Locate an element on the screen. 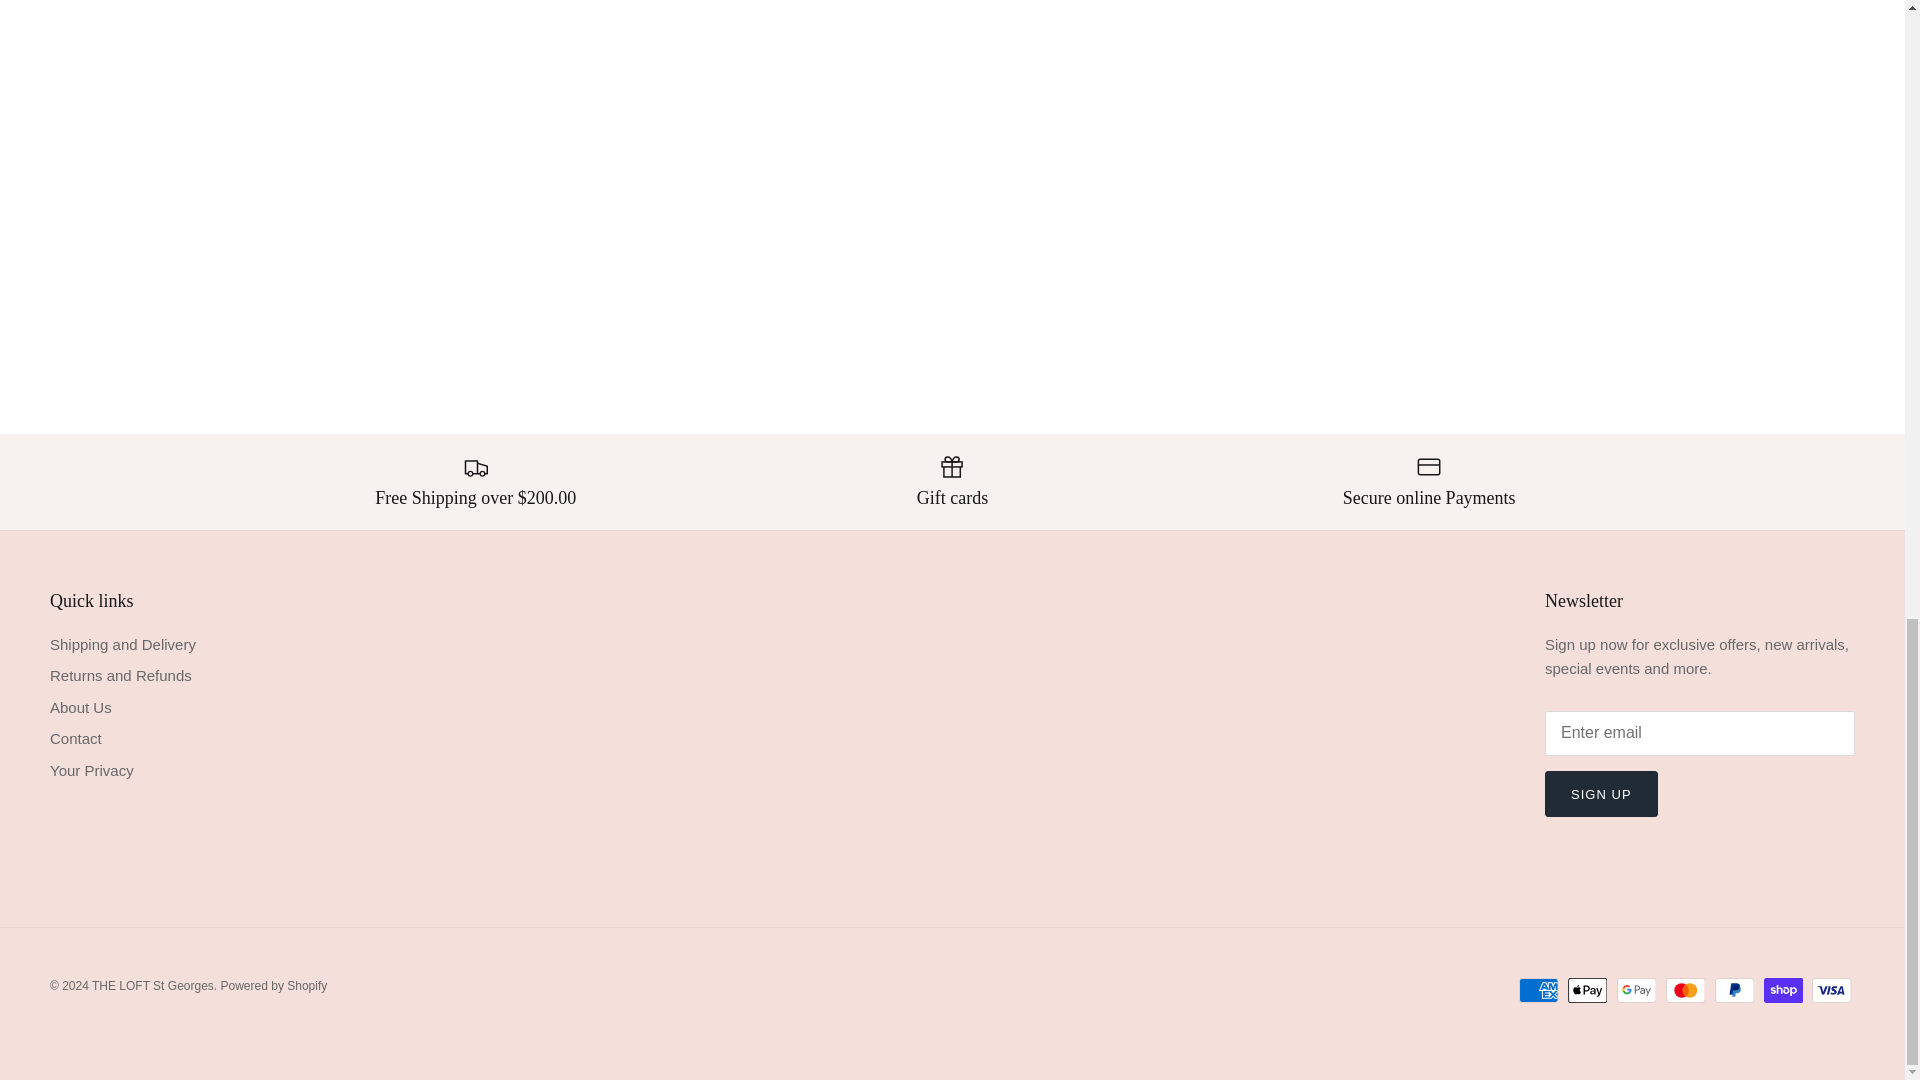 The width and height of the screenshot is (1920, 1080). Google Pay is located at coordinates (1636, 990).